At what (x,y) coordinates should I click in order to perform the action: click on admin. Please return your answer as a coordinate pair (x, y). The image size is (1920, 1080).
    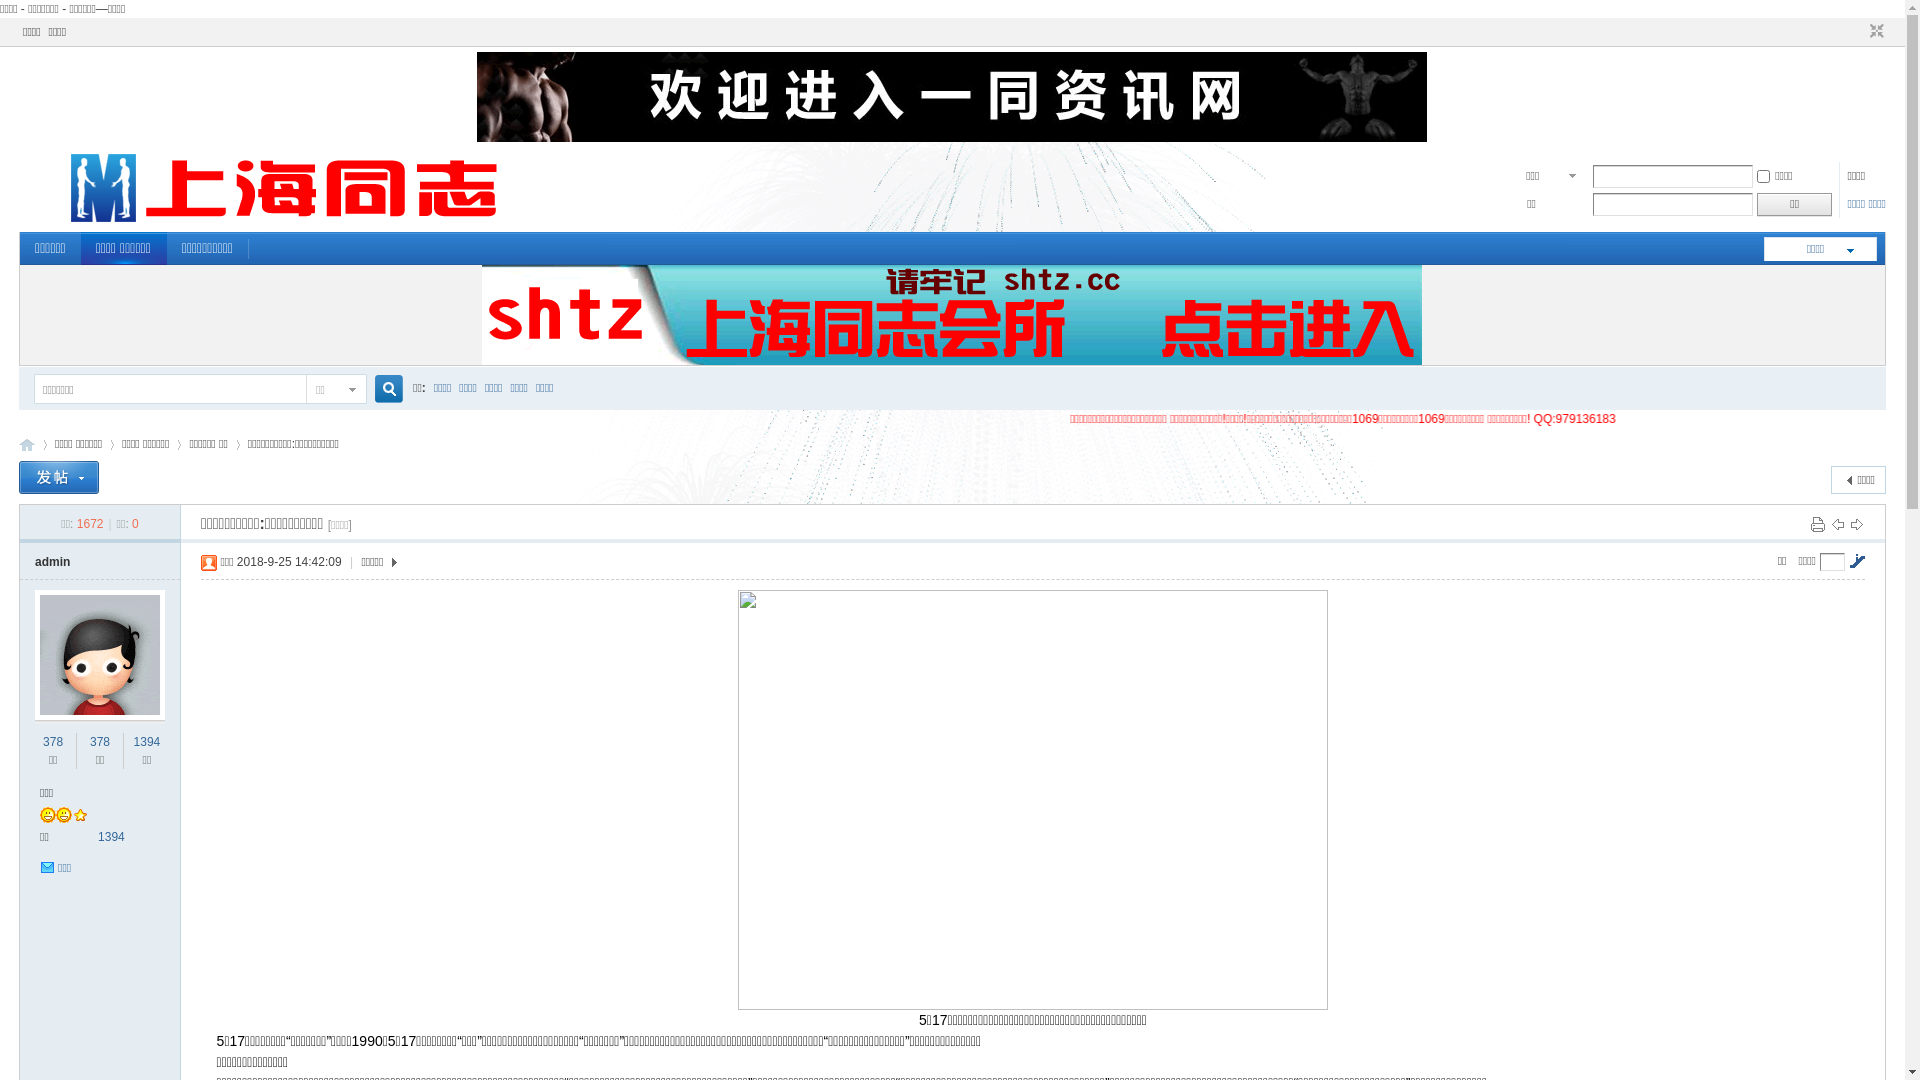
    Looking at the image, I should click on (52, 562).